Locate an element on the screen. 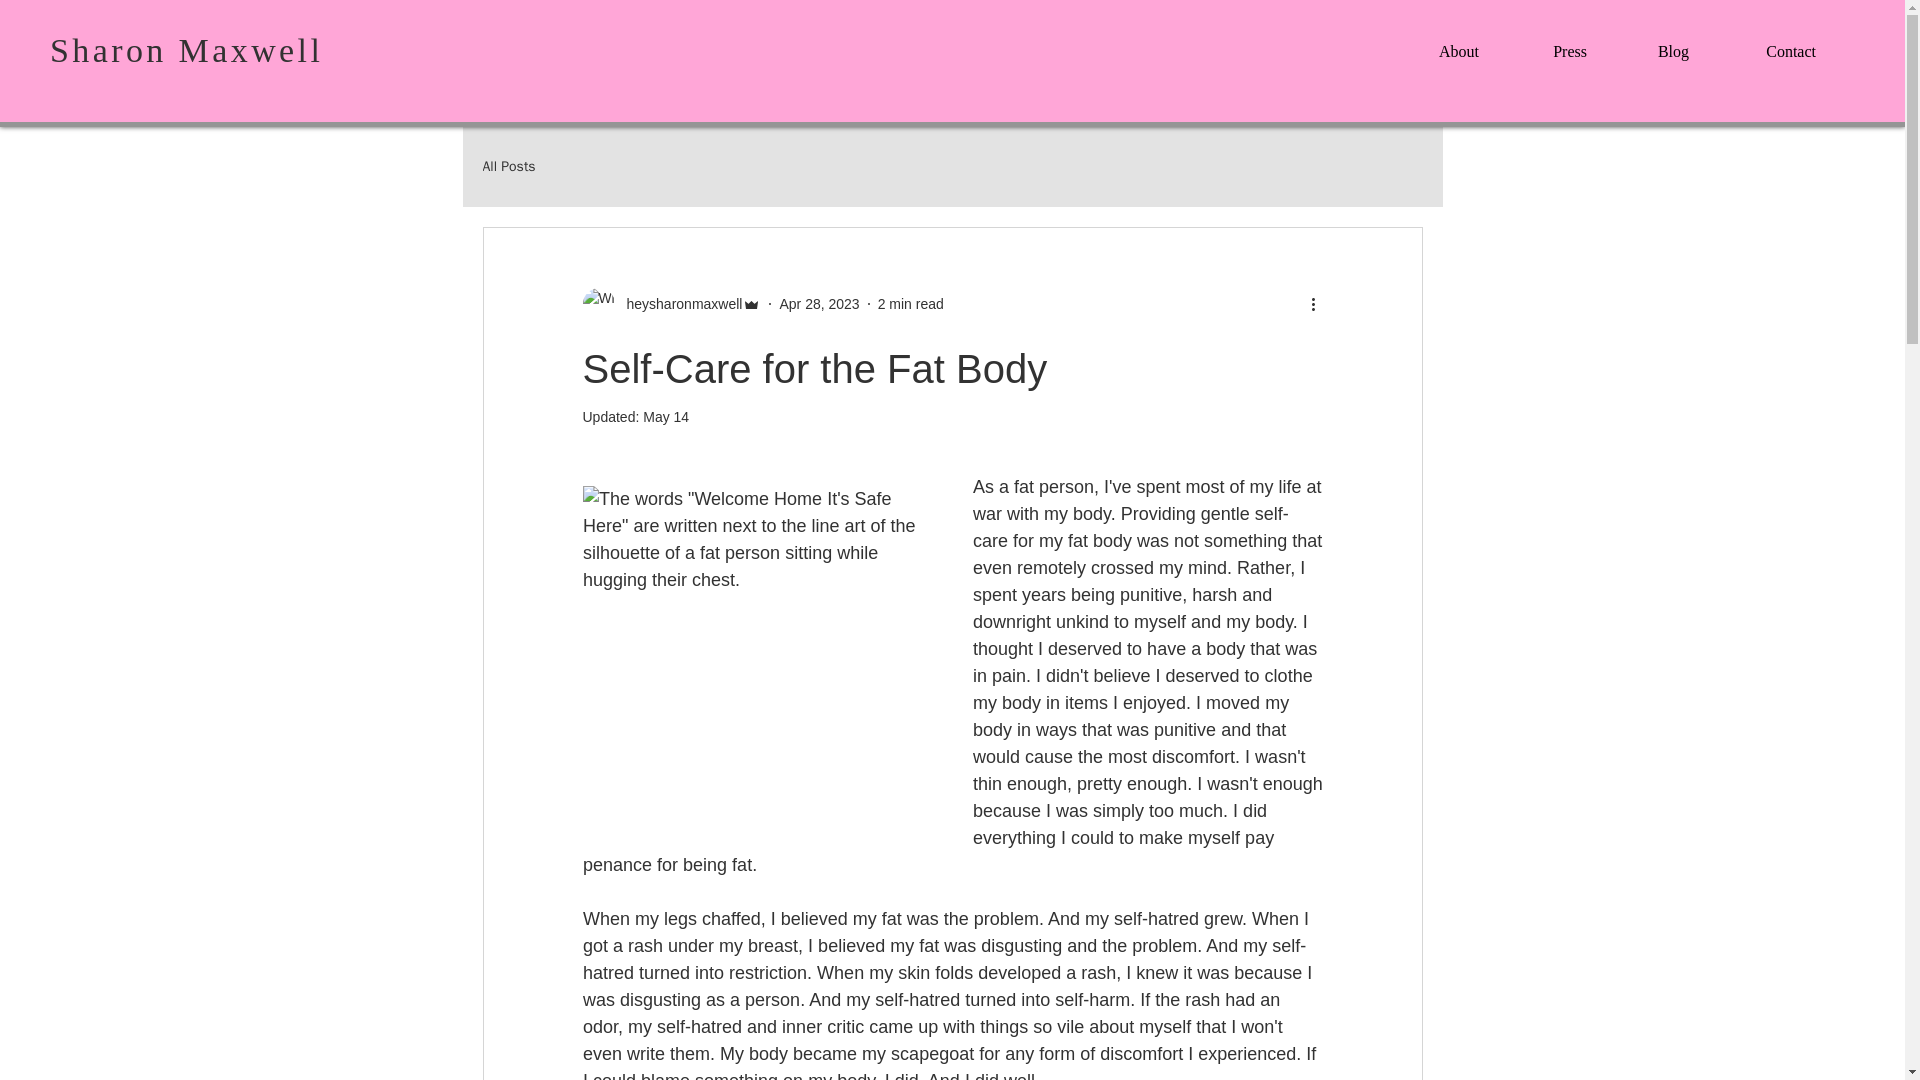 The image size is (1920, 1080). Apr 28, 2023 is located at coordinates (818, 304).